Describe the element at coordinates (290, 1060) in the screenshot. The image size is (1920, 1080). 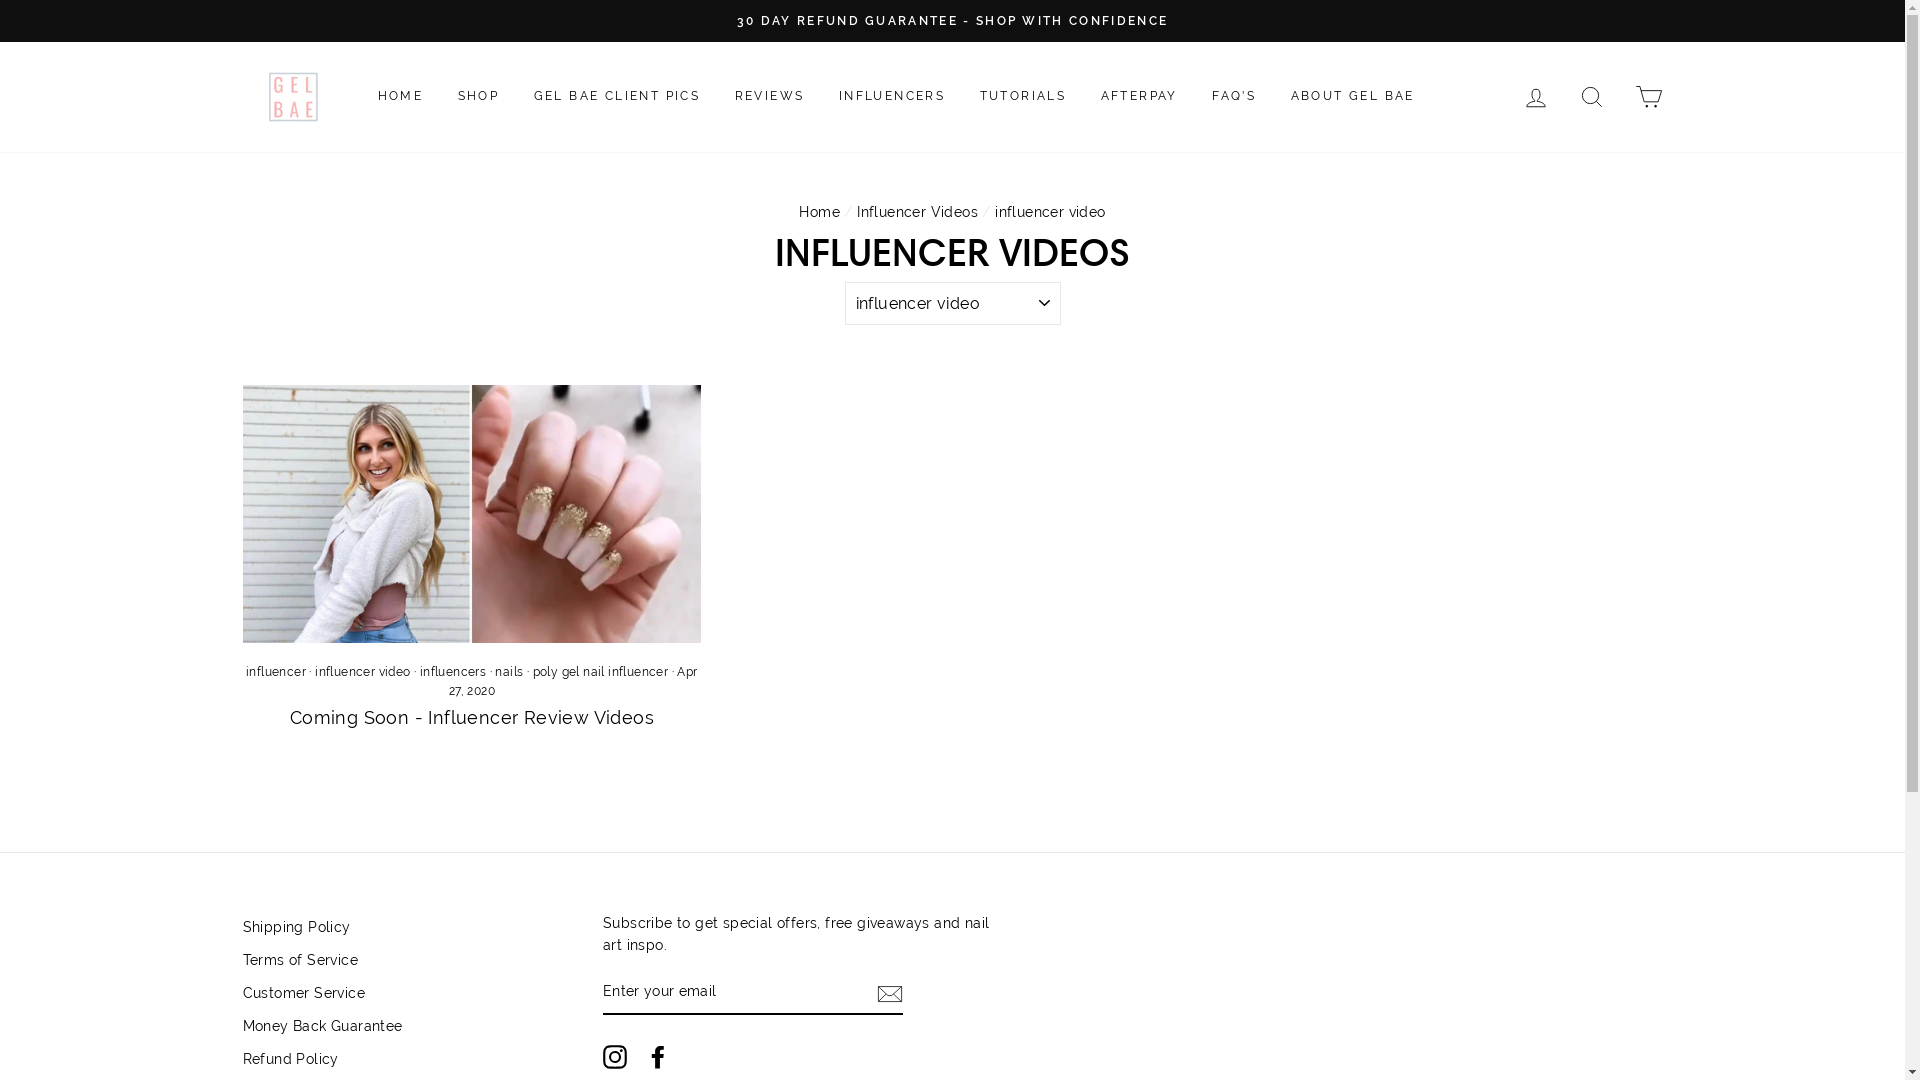
I see `Refund Policy` at that location.